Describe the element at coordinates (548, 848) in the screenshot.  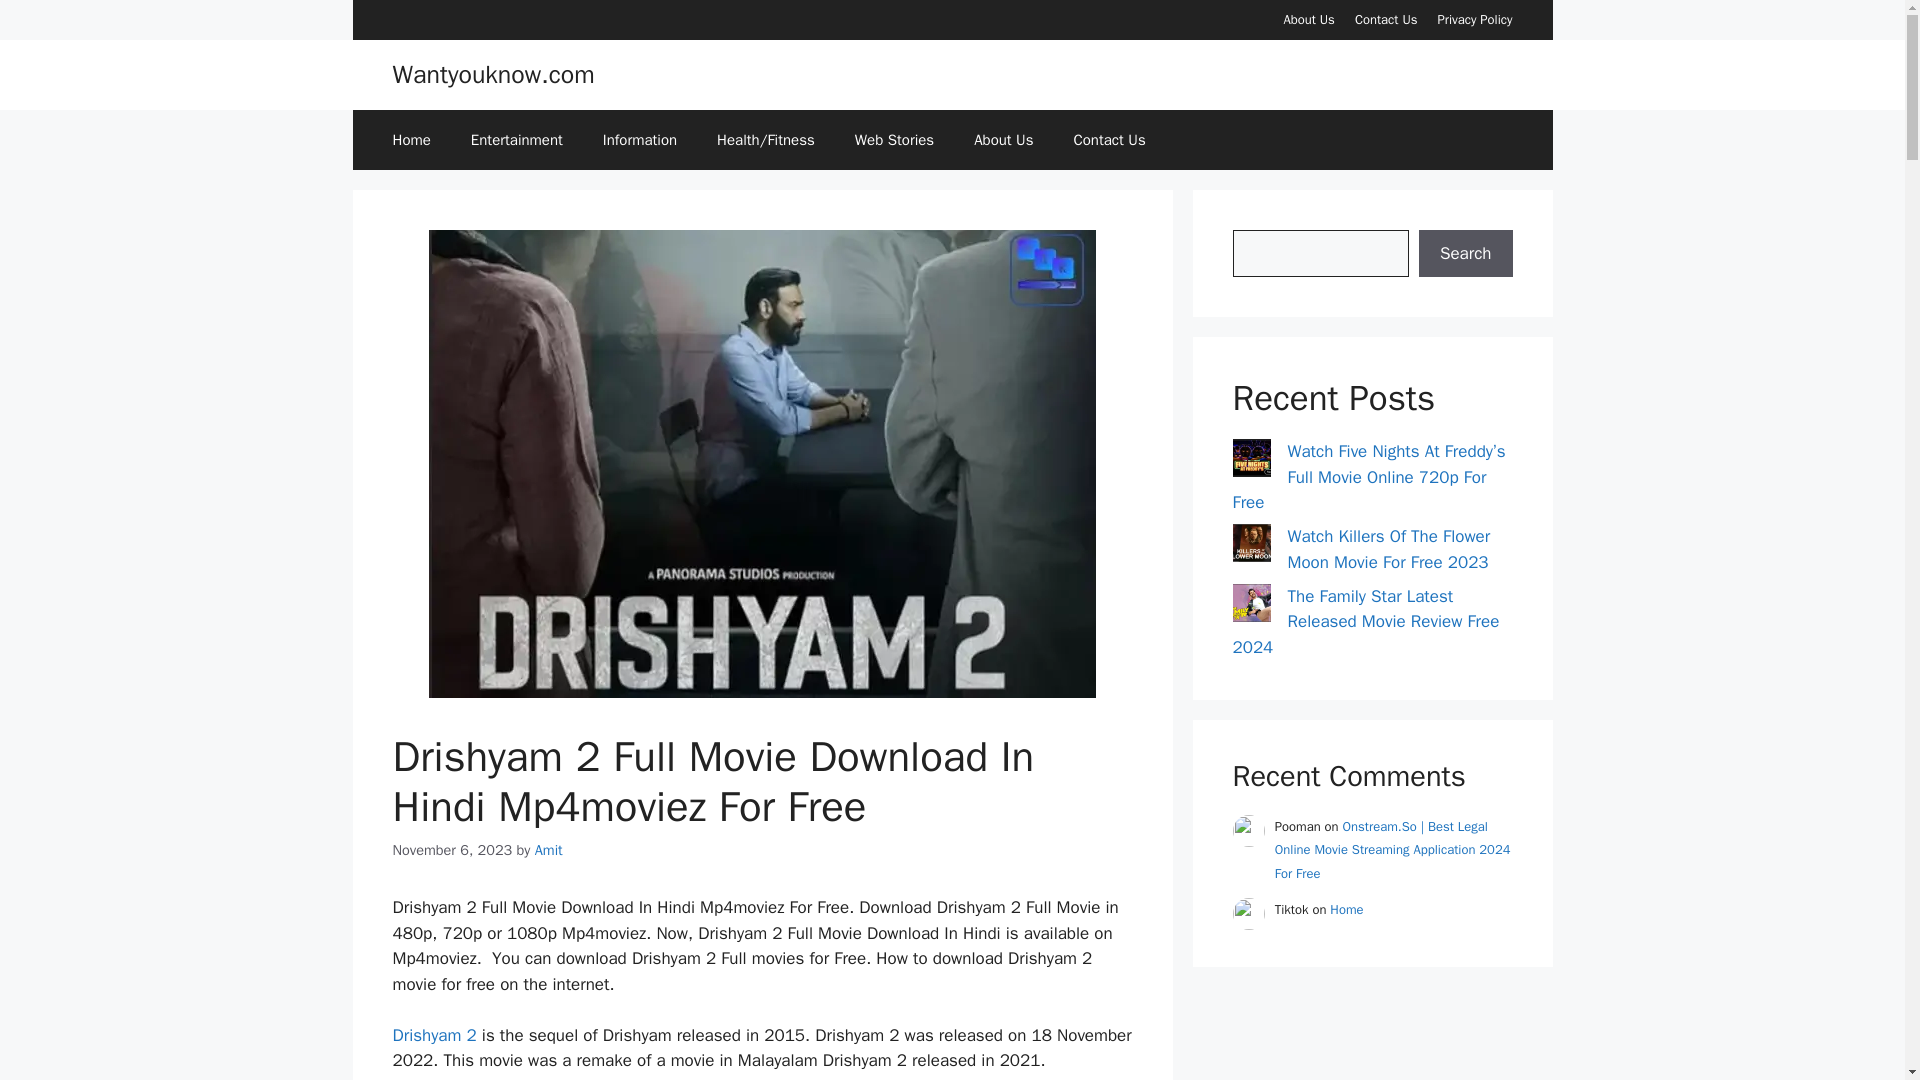
I see `View all posts by Amit` at that location.